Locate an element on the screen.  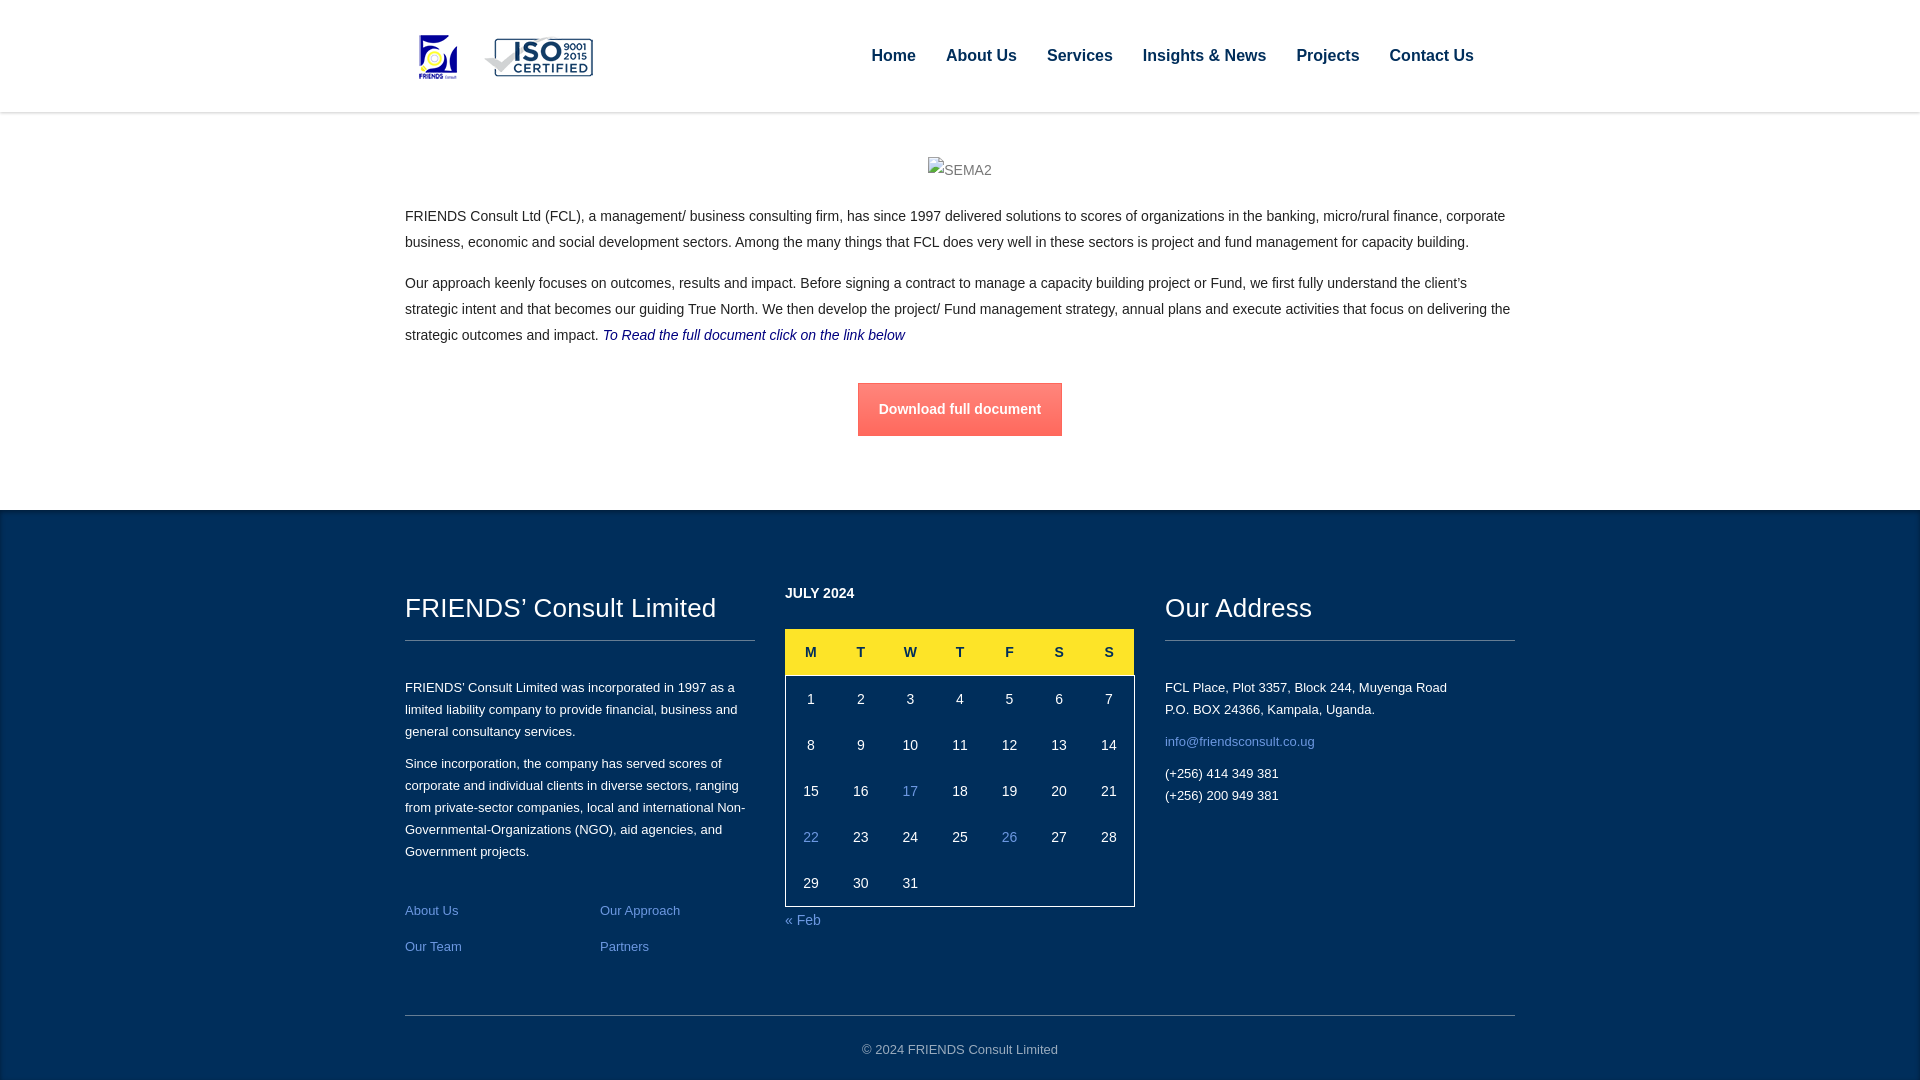
Home is located at coordinates (892, 56).